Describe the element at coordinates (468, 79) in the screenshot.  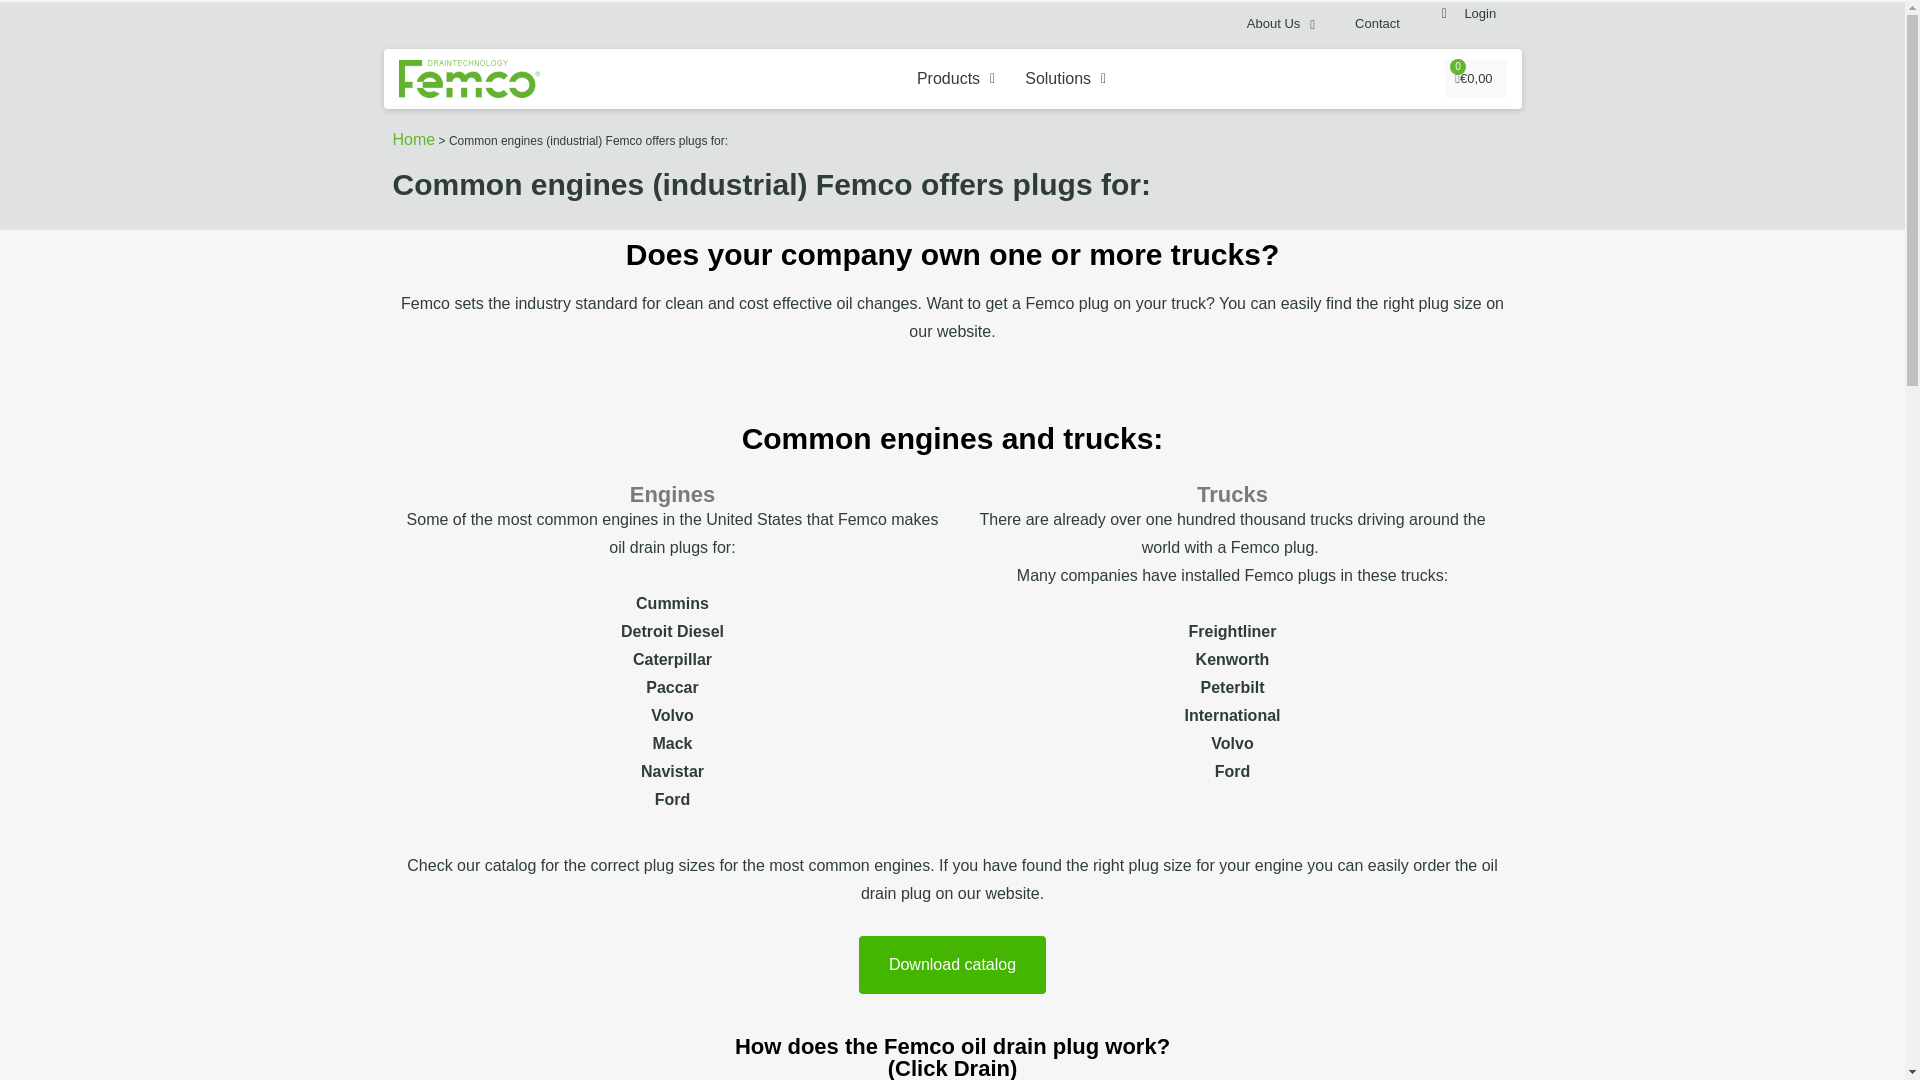
I see `Femco Draintechnology` at that location.